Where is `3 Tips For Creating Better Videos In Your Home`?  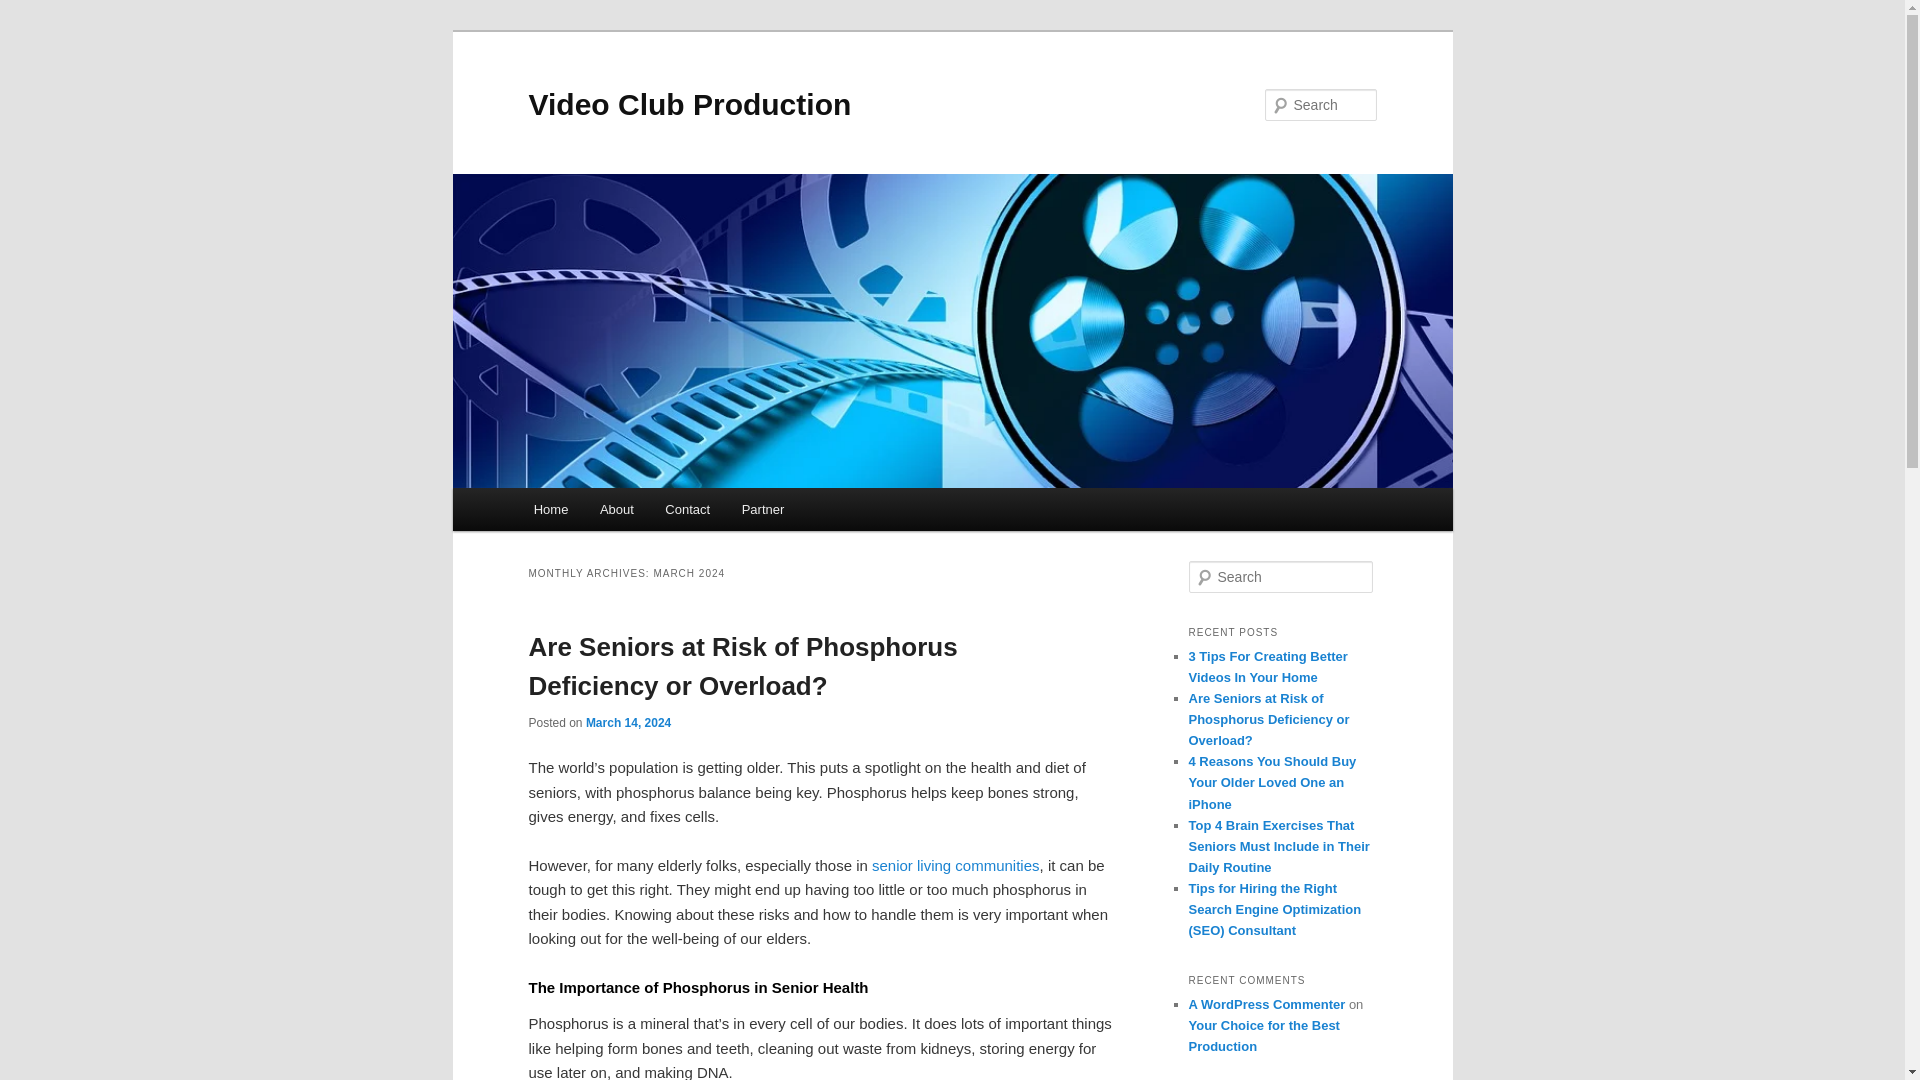
3 Tips For Creating Better Videos In Your Home is located at coordinates (1268, 666).